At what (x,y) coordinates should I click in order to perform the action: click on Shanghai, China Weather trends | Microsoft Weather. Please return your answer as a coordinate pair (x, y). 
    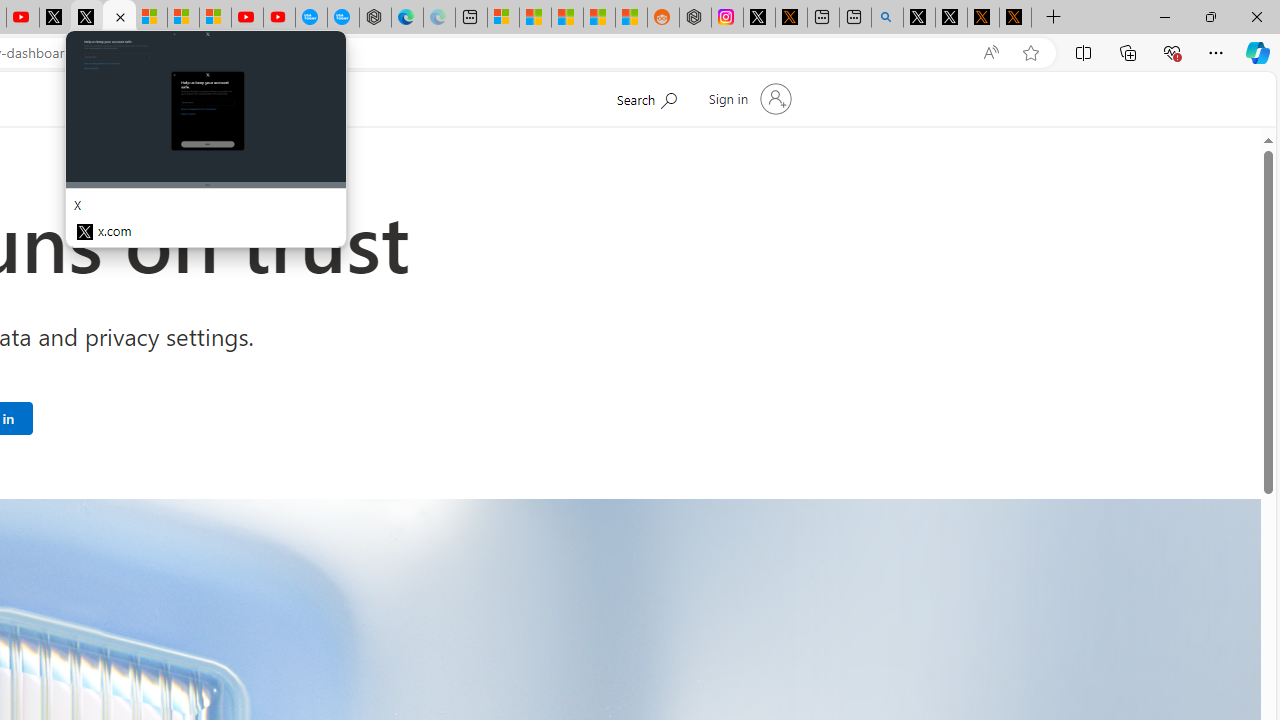
    Looking at the image, I should click on (630, 18).